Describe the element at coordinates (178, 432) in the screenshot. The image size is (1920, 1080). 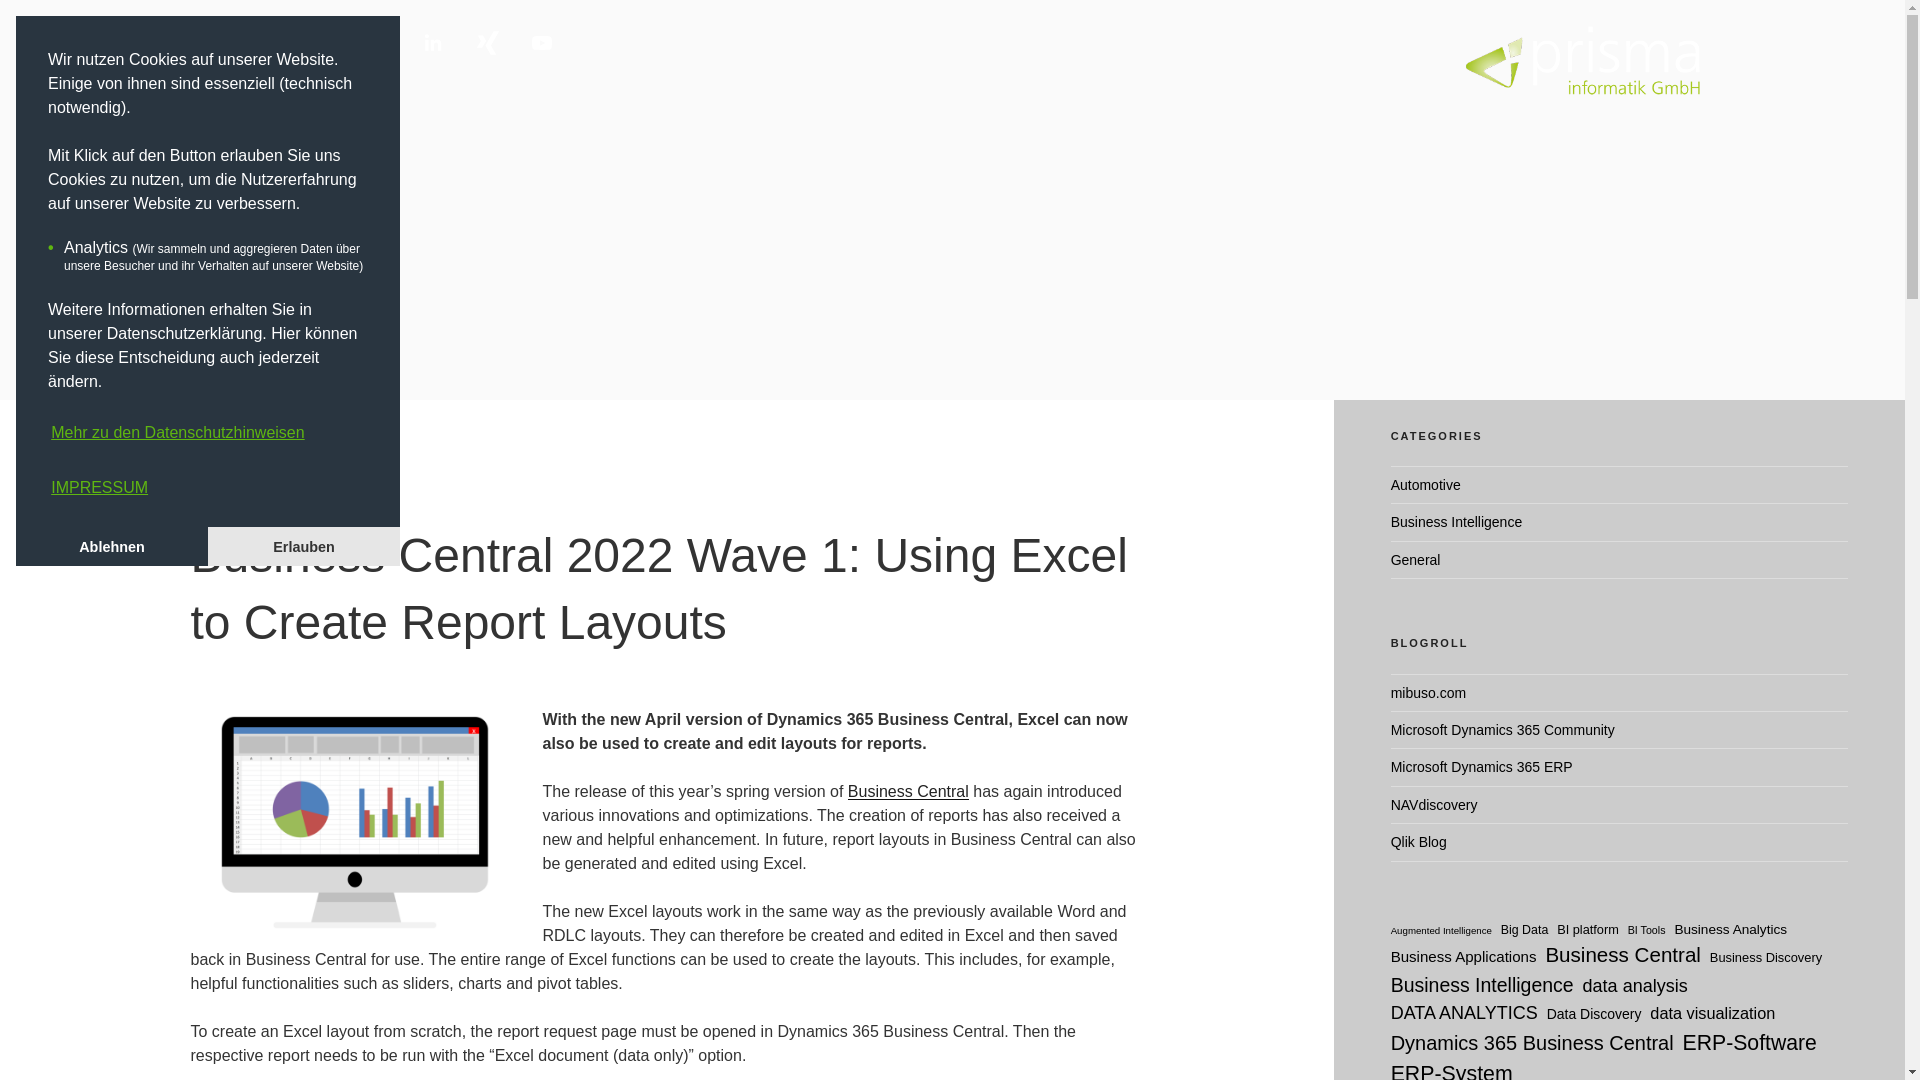
I see `Mehr zu den Datenschutzhinweisen` at that location.